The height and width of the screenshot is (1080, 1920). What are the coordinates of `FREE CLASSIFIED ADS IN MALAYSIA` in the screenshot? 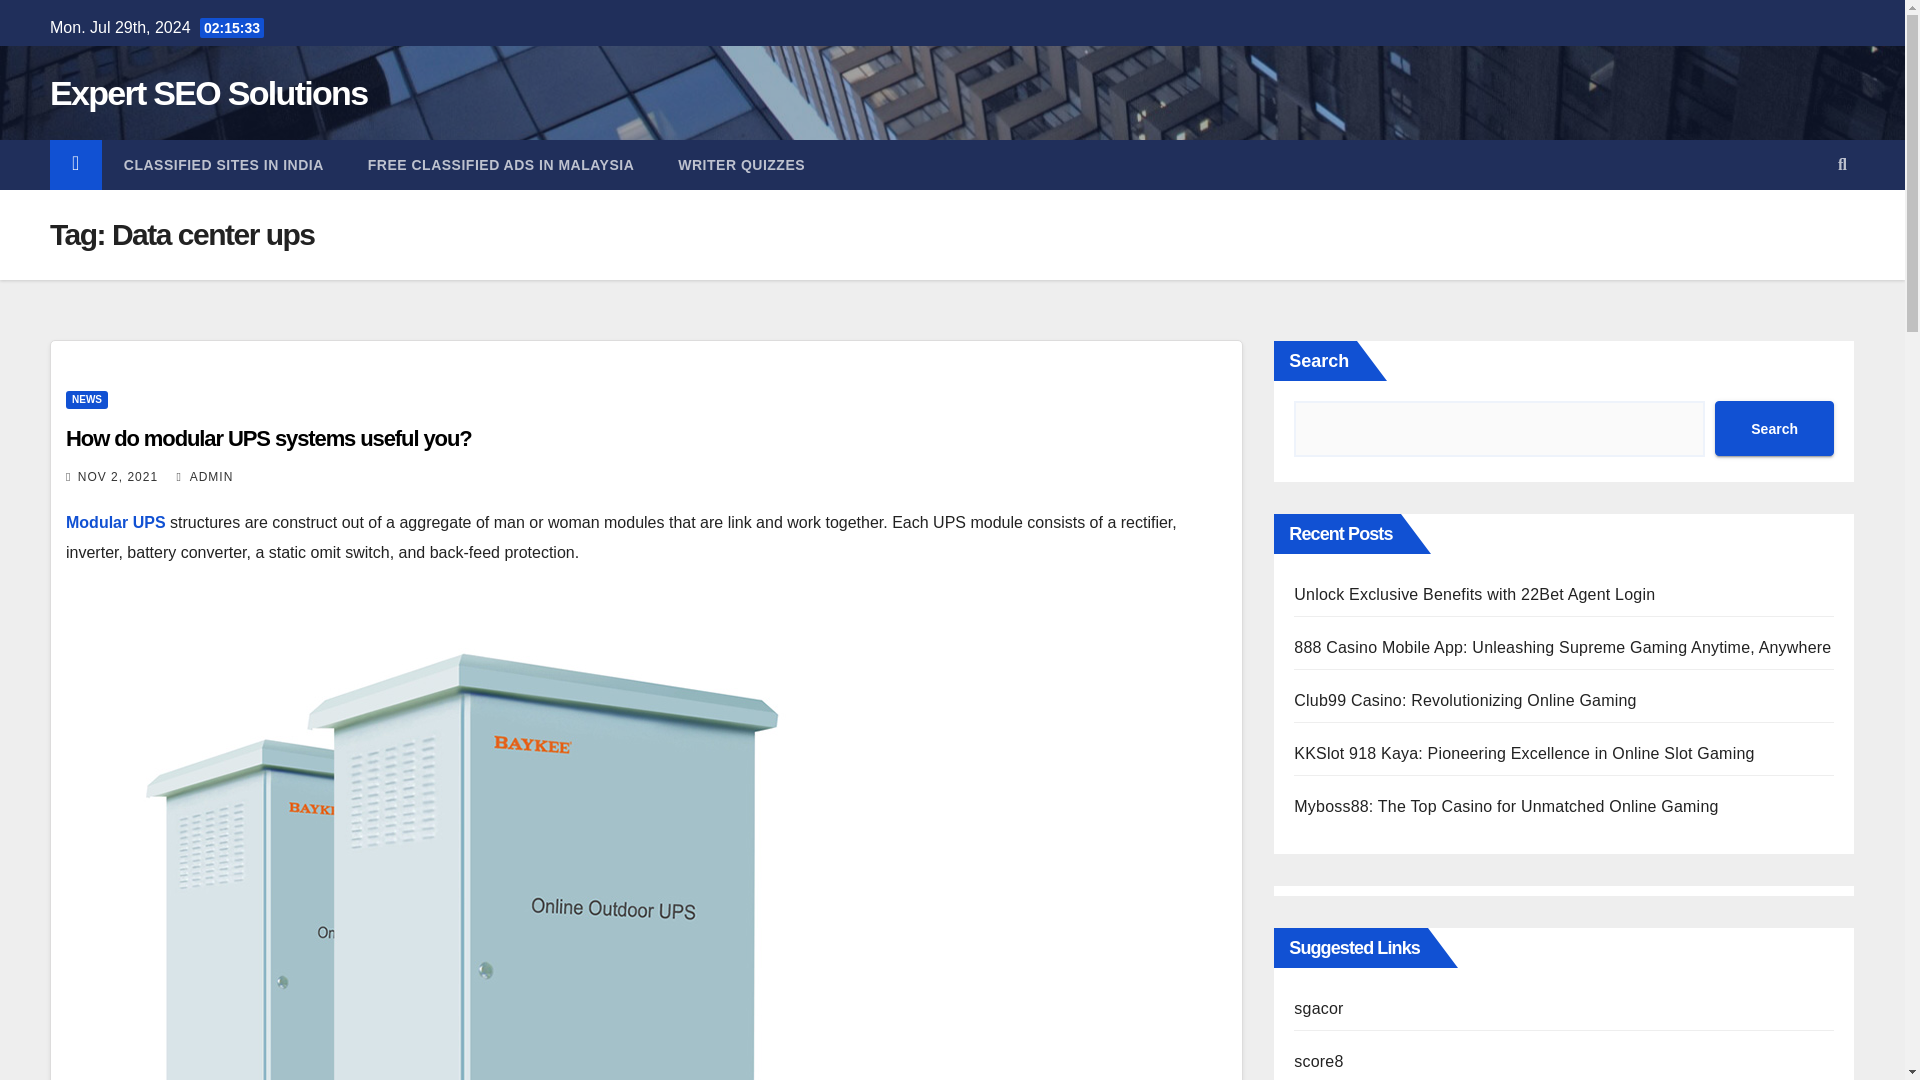 It's located at (500, 165).